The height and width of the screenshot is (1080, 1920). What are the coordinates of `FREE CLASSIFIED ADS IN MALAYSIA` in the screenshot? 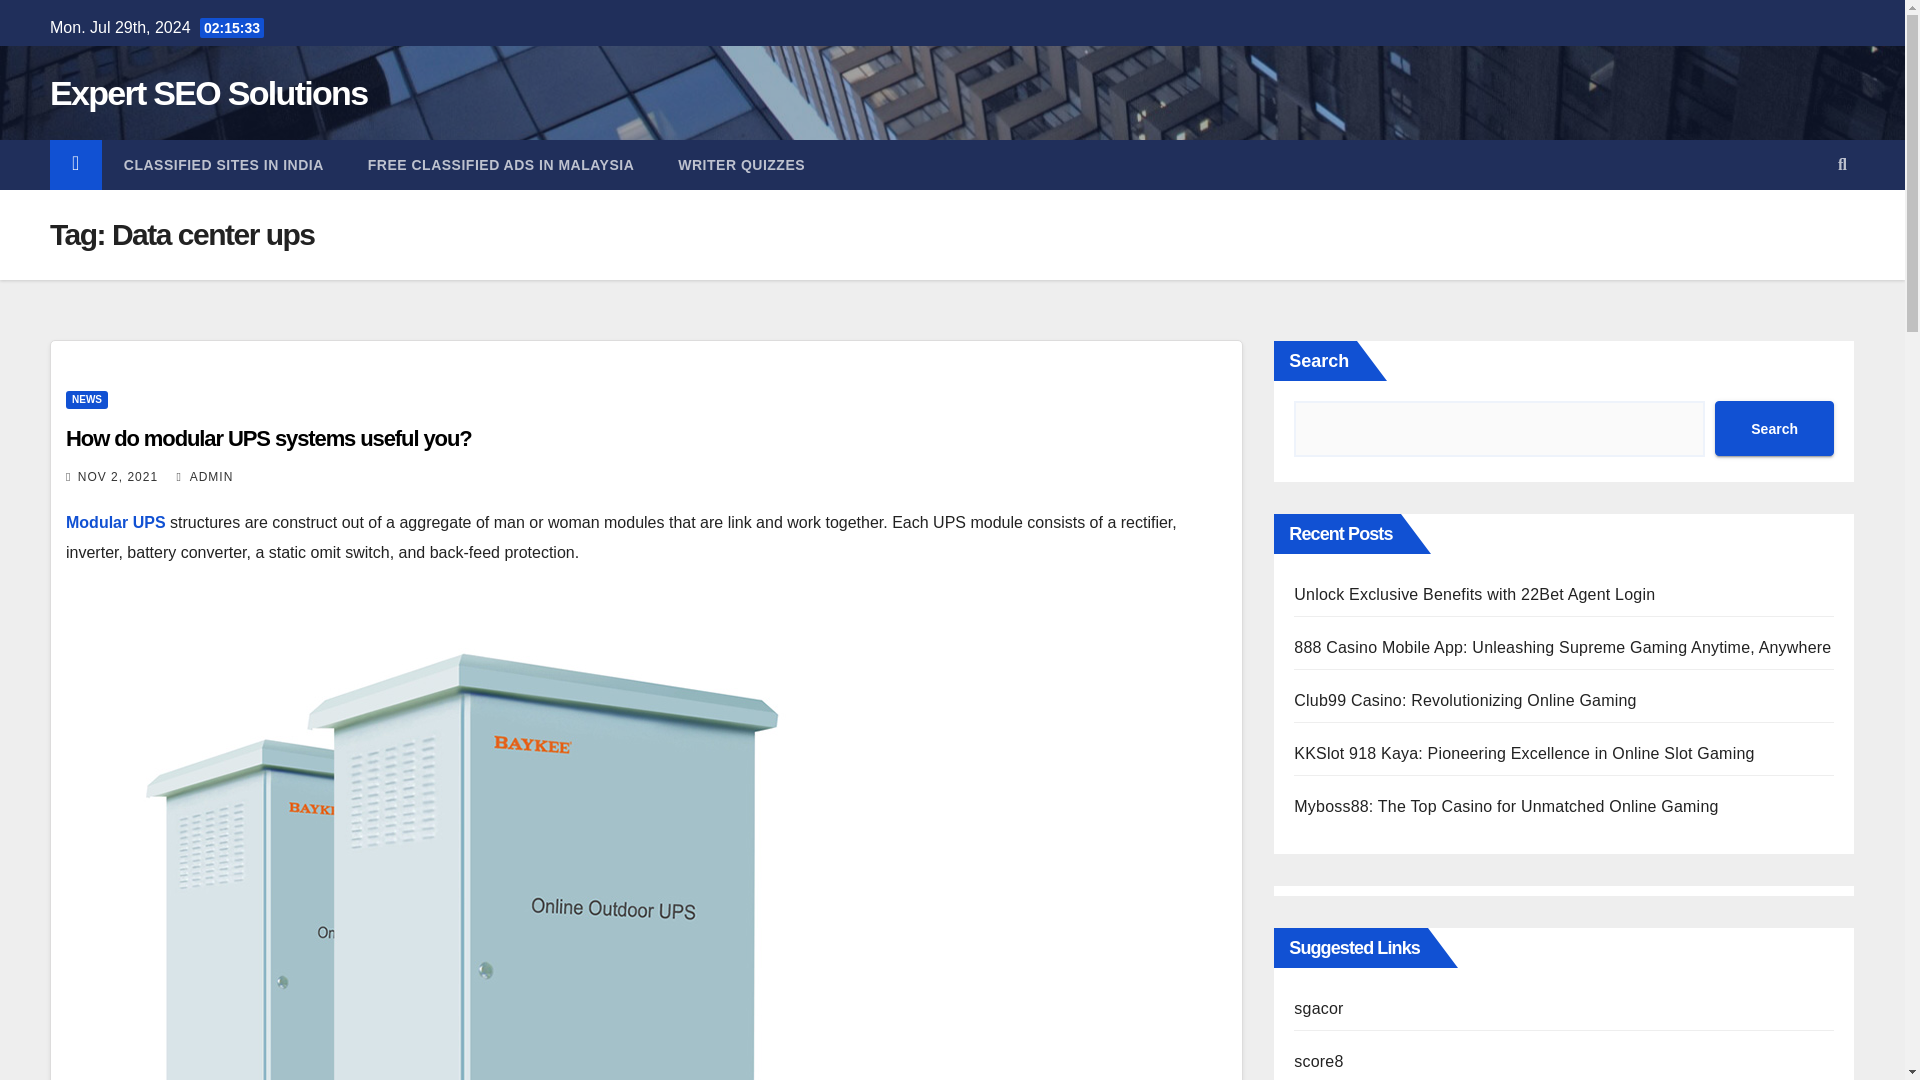 It's located at (500, 165).